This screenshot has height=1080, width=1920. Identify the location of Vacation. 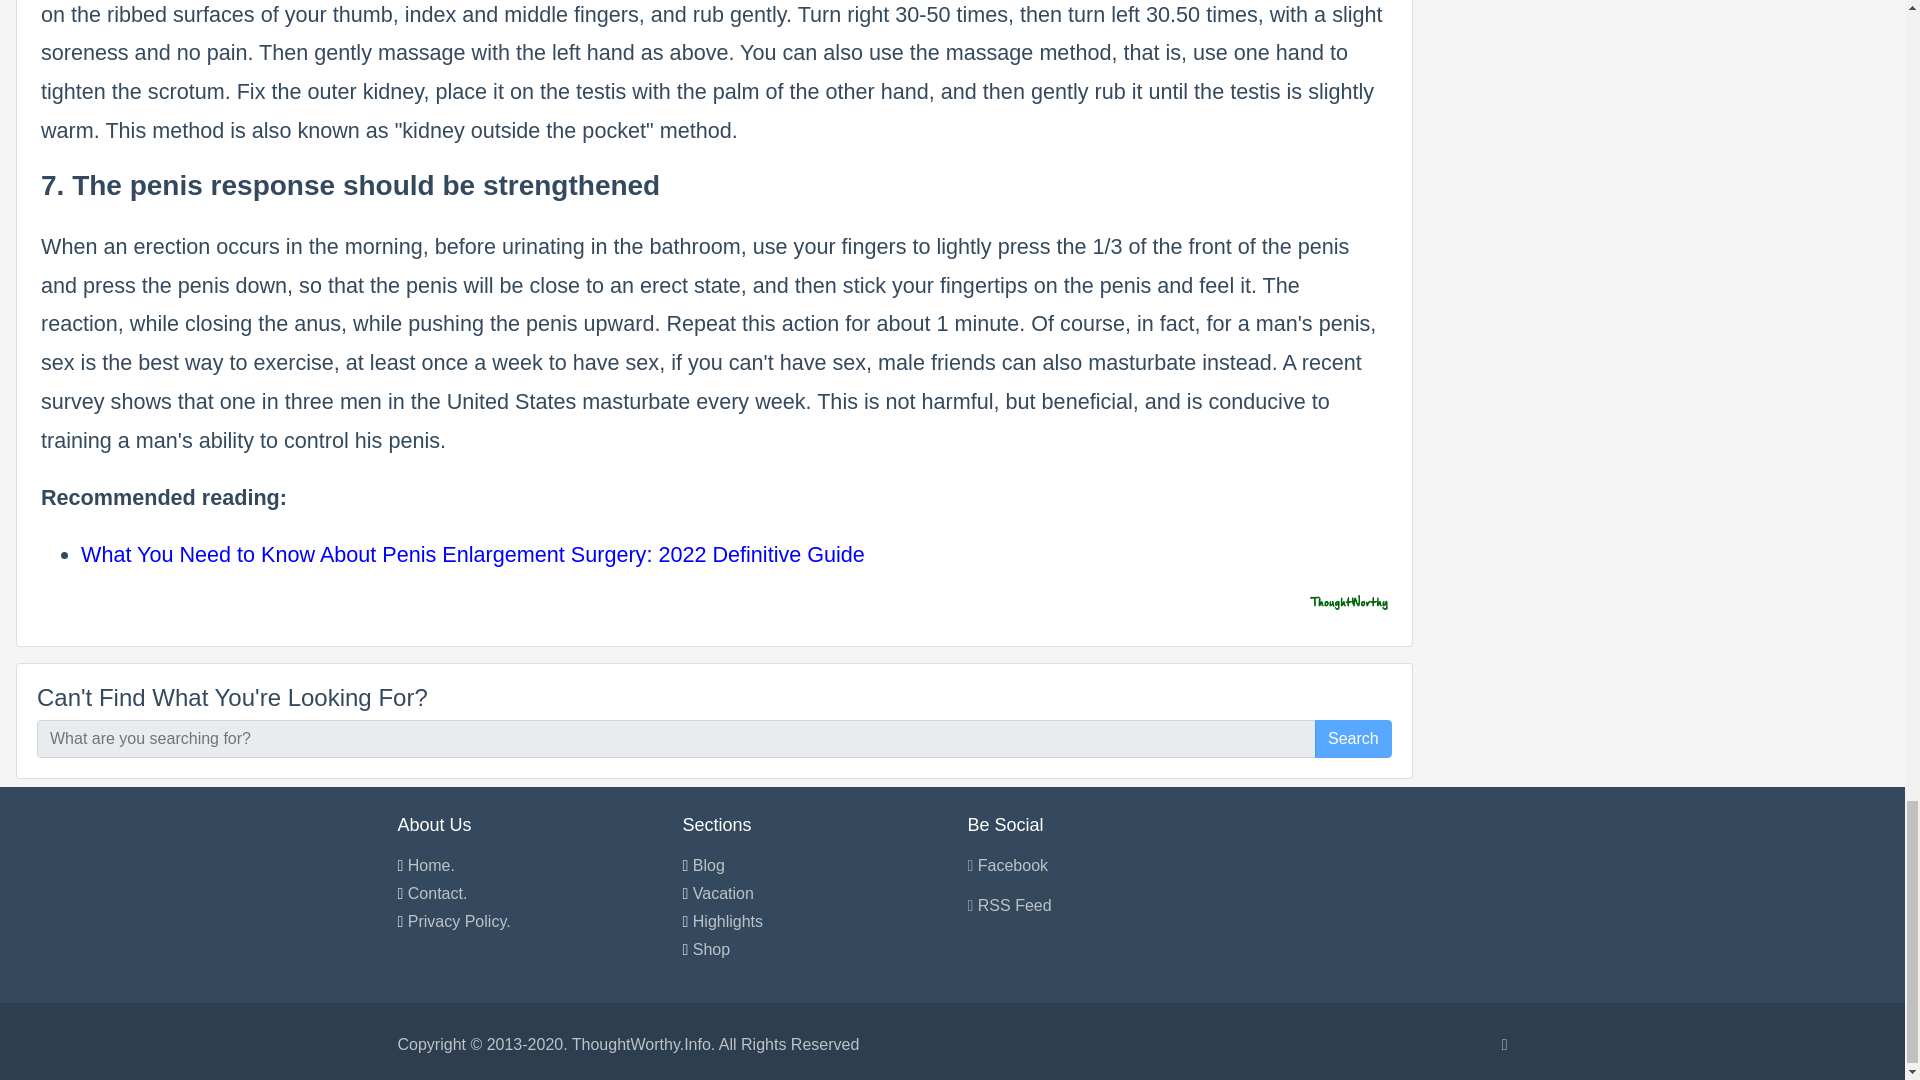
(724, 892).